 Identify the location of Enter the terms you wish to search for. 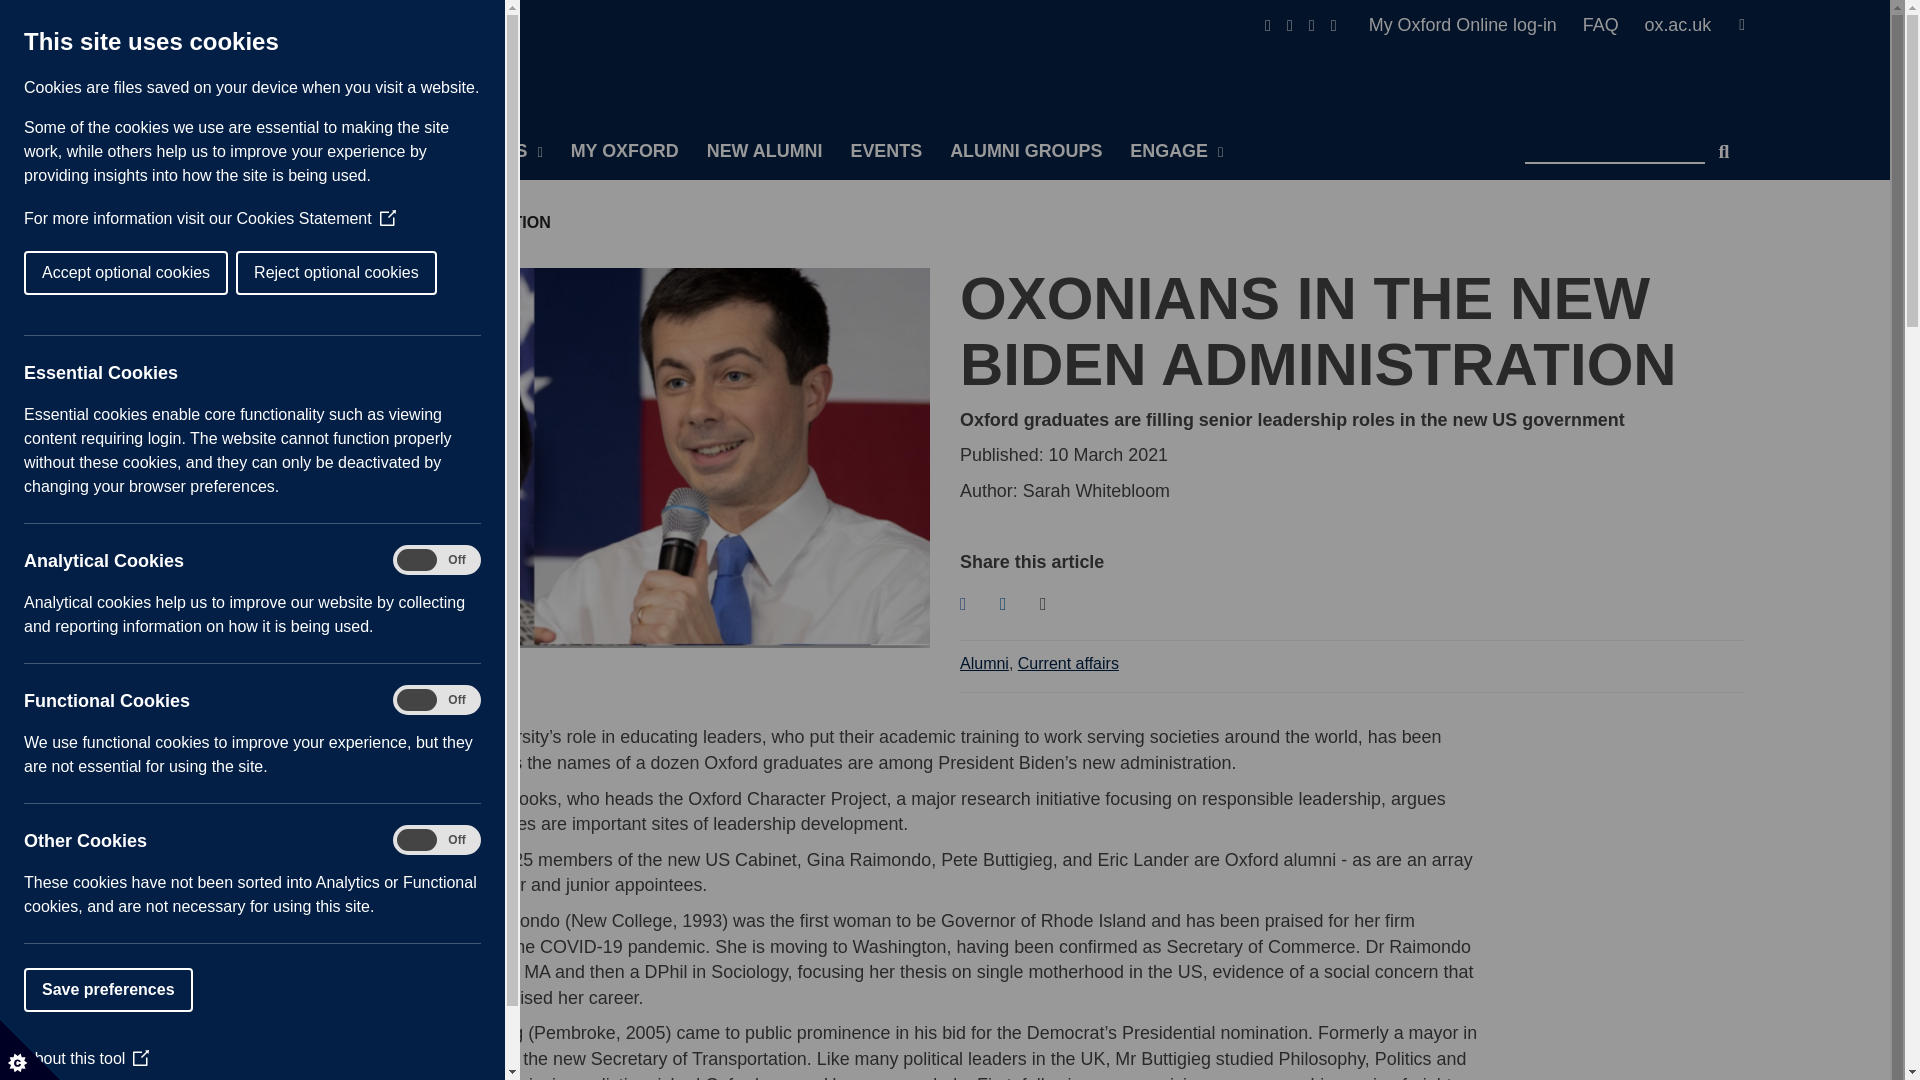
(1614, 144).